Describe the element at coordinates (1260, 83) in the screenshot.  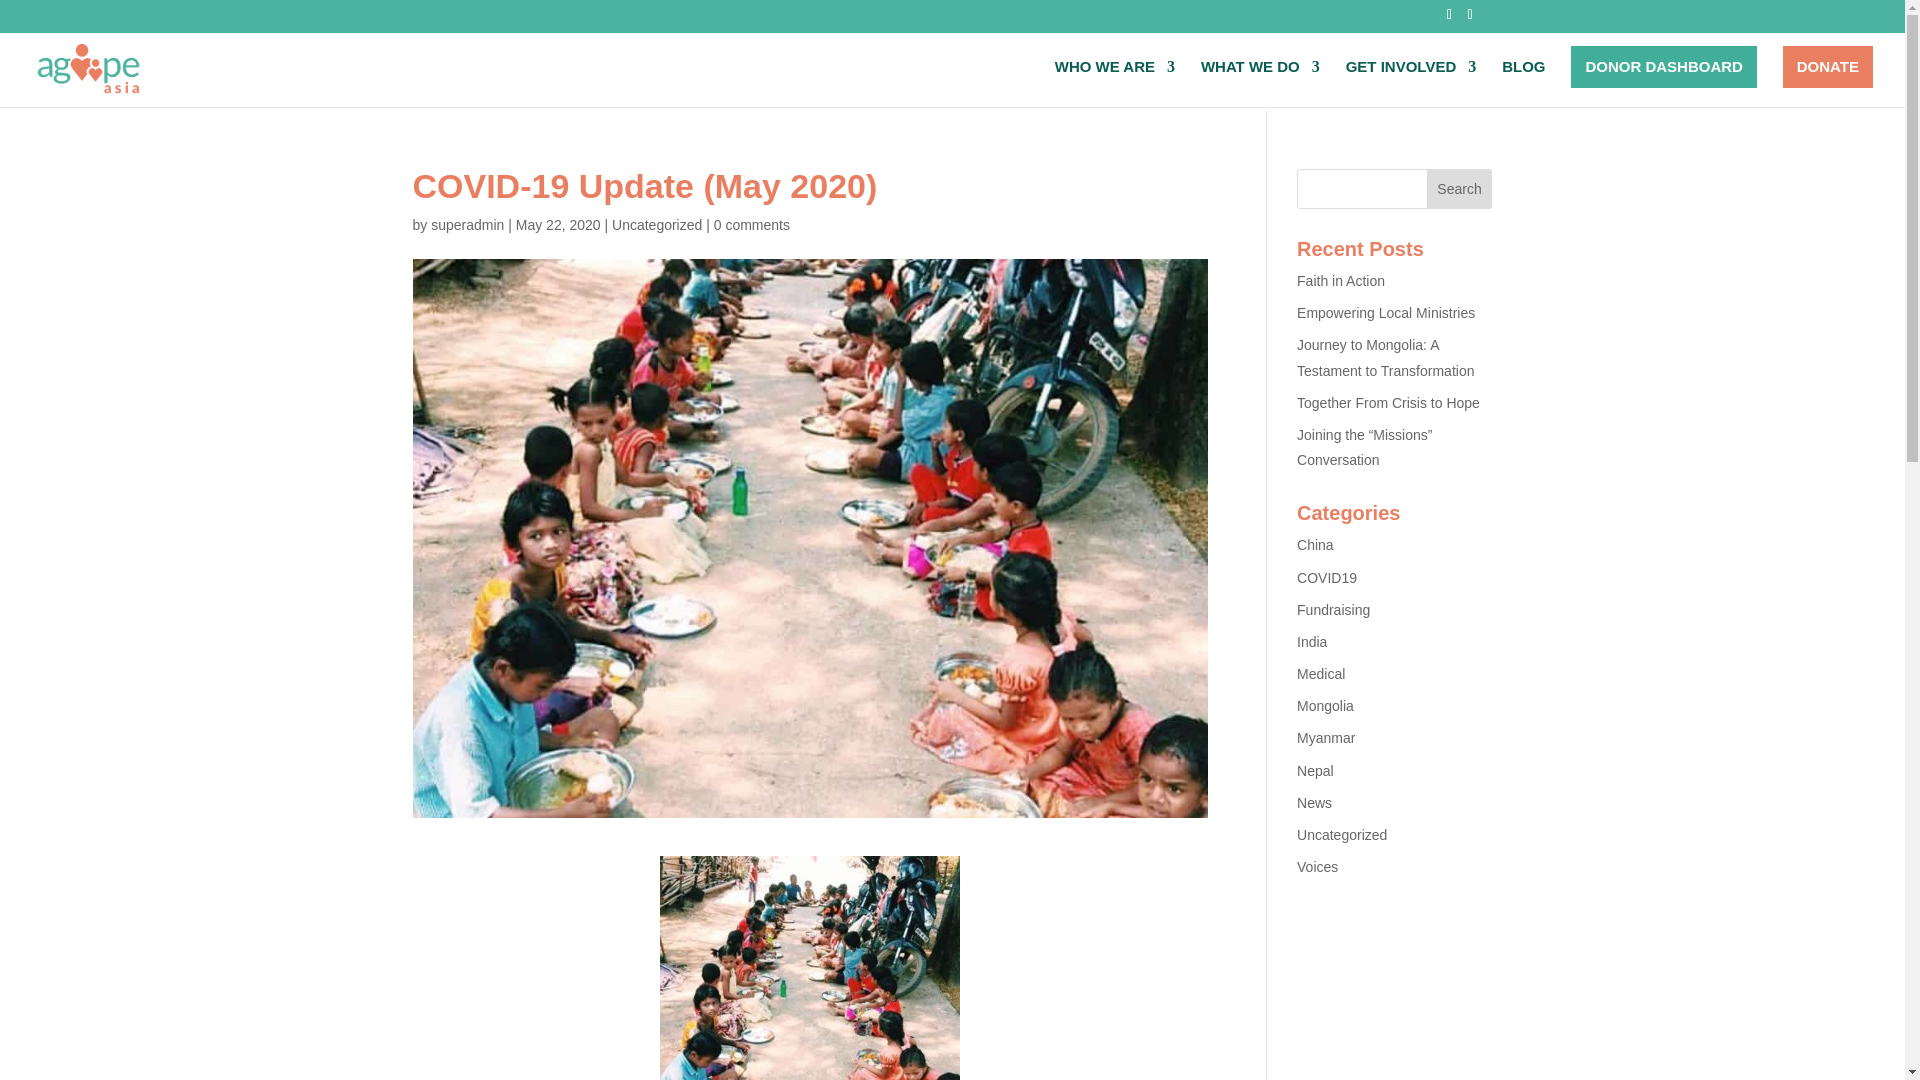
I see `WHAT WE DO` at that location.